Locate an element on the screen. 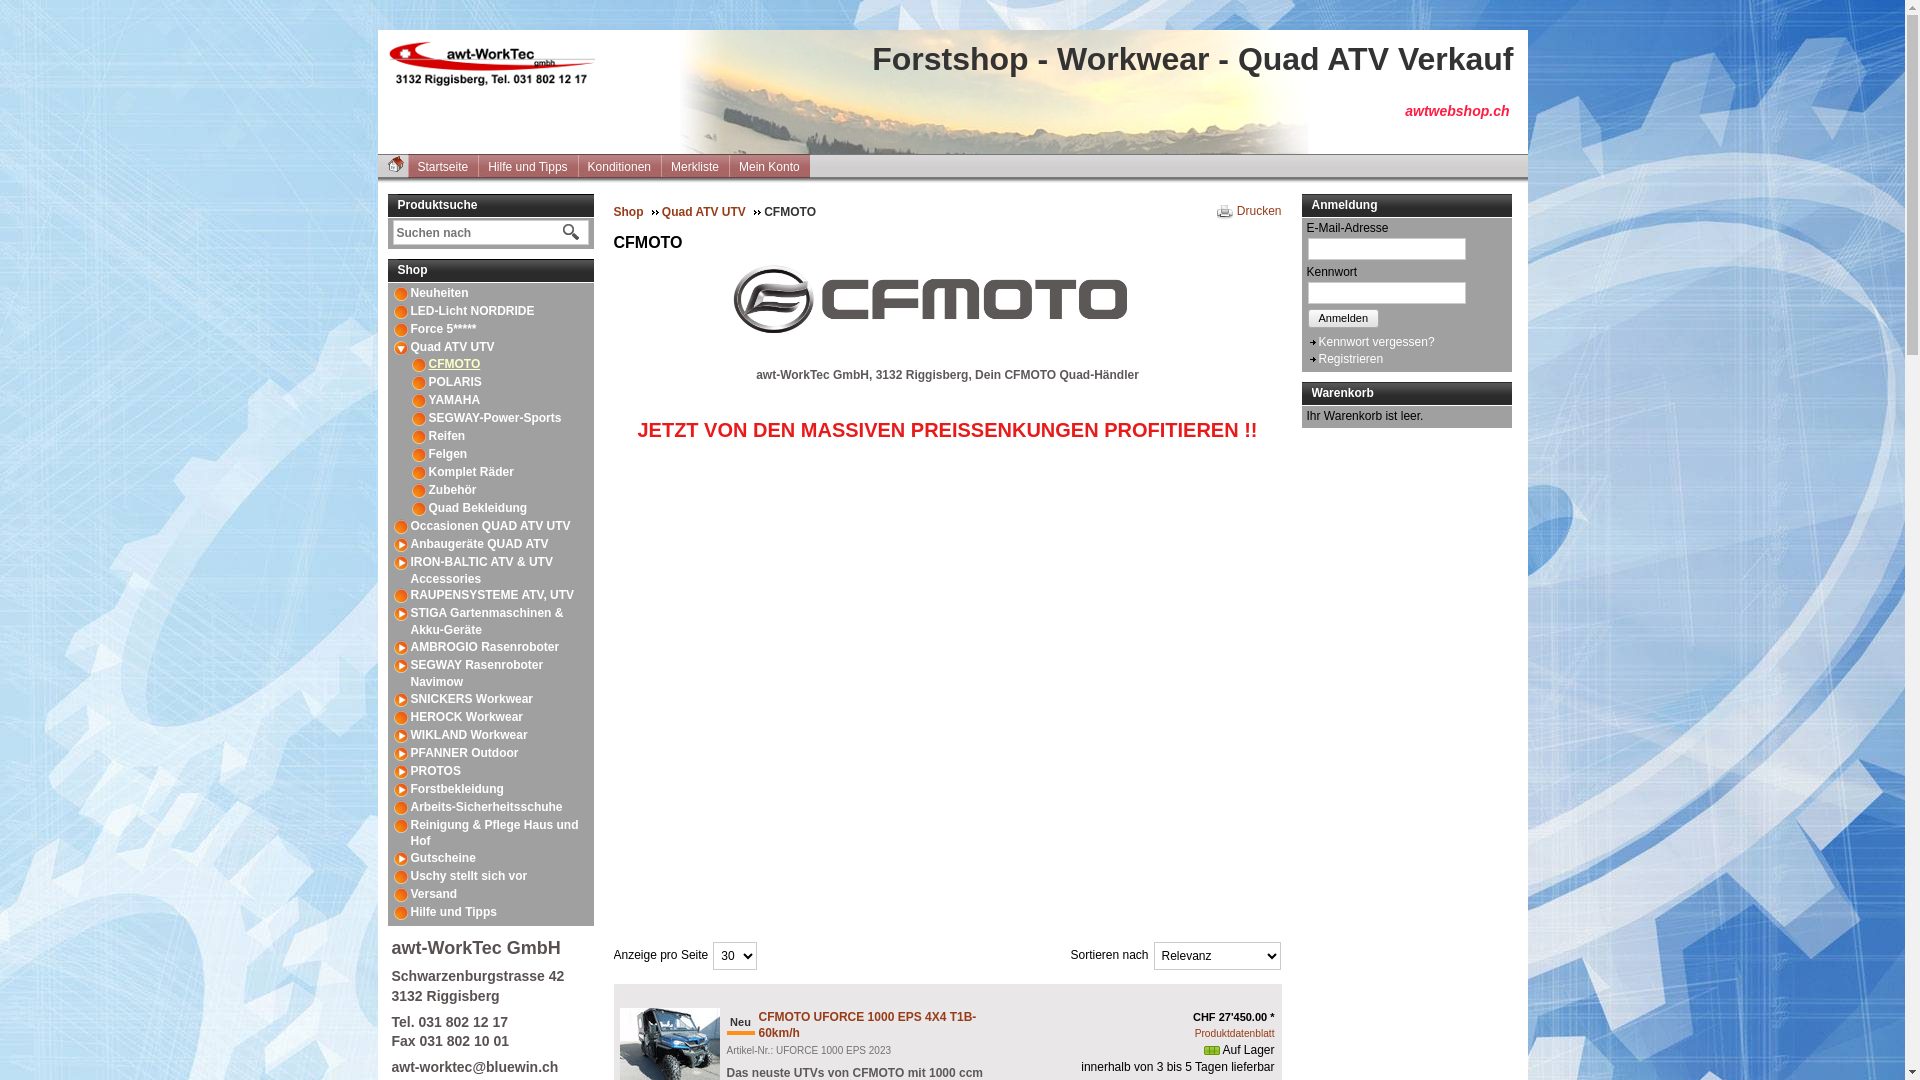 The image size is (1920, 1080). Forstbekleidung is located at coordinates (457, 789).